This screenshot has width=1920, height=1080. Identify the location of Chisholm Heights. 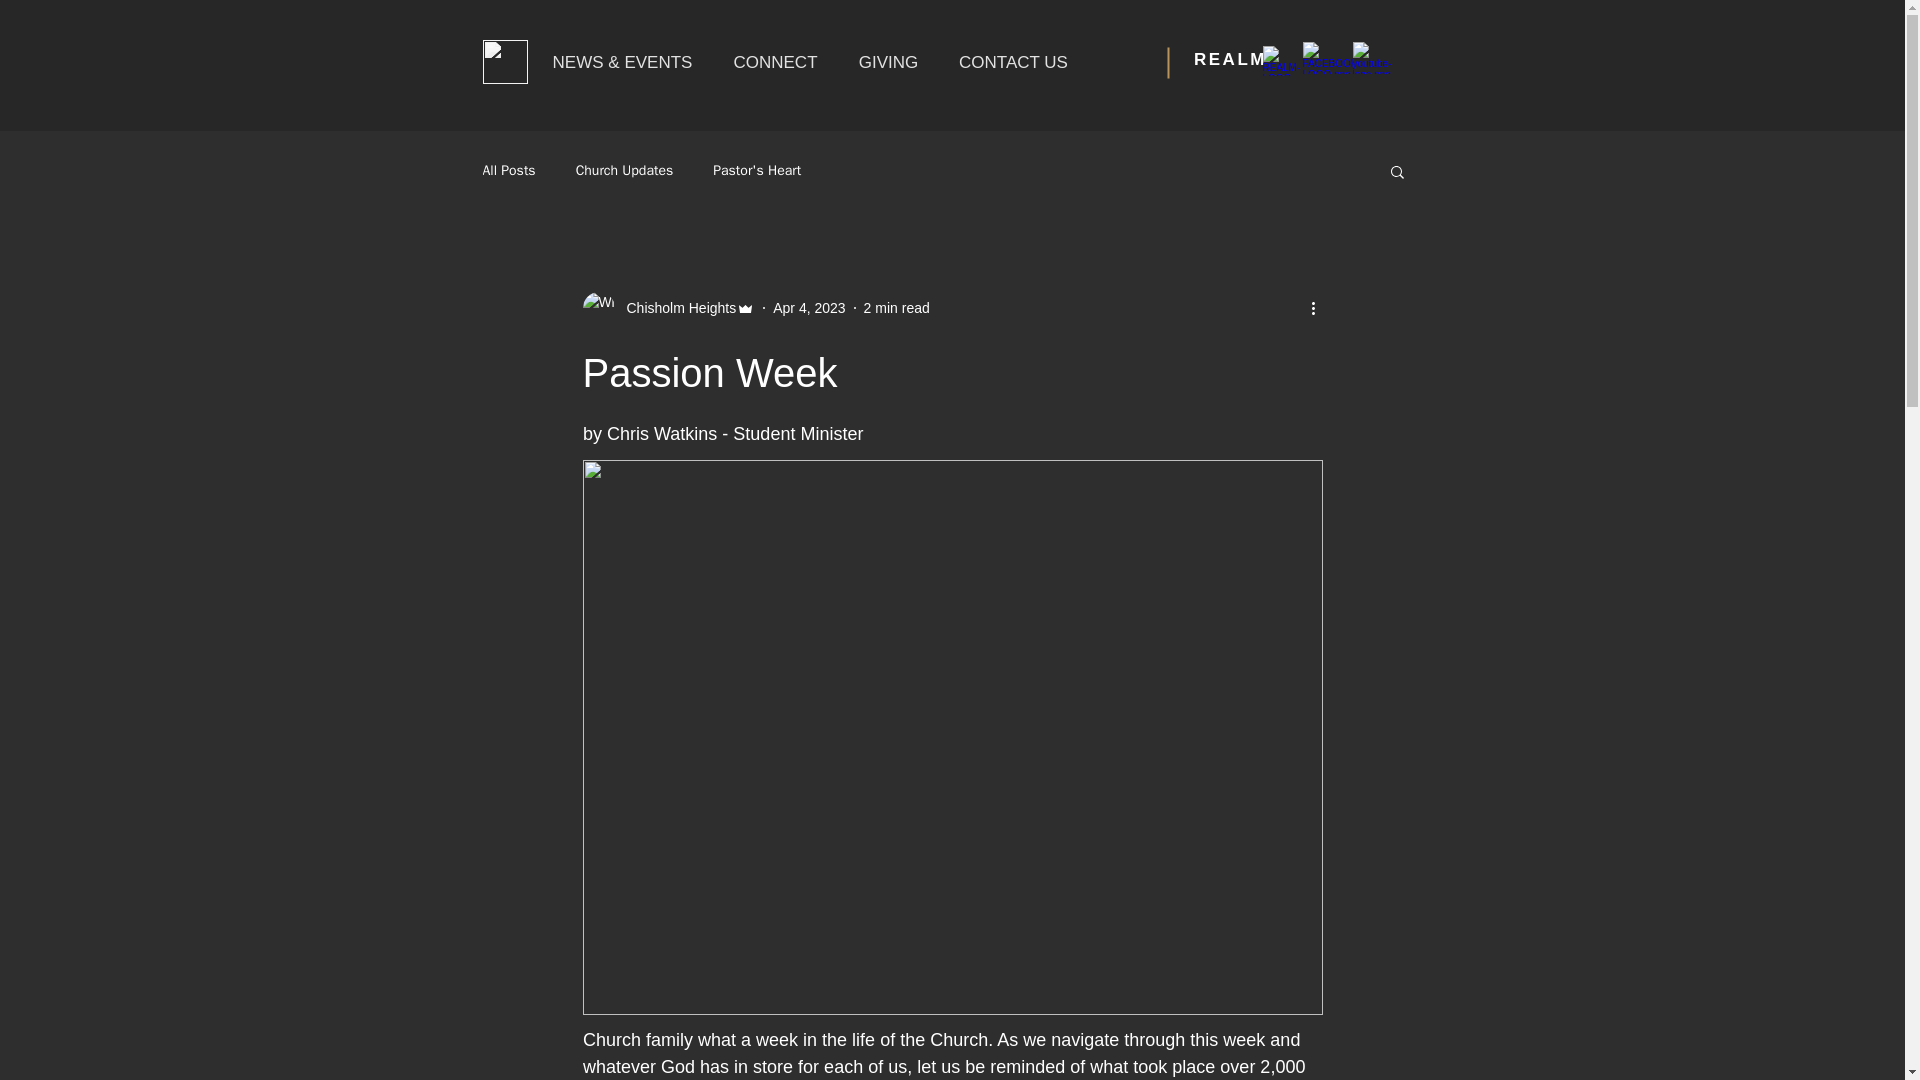
(674, 308).